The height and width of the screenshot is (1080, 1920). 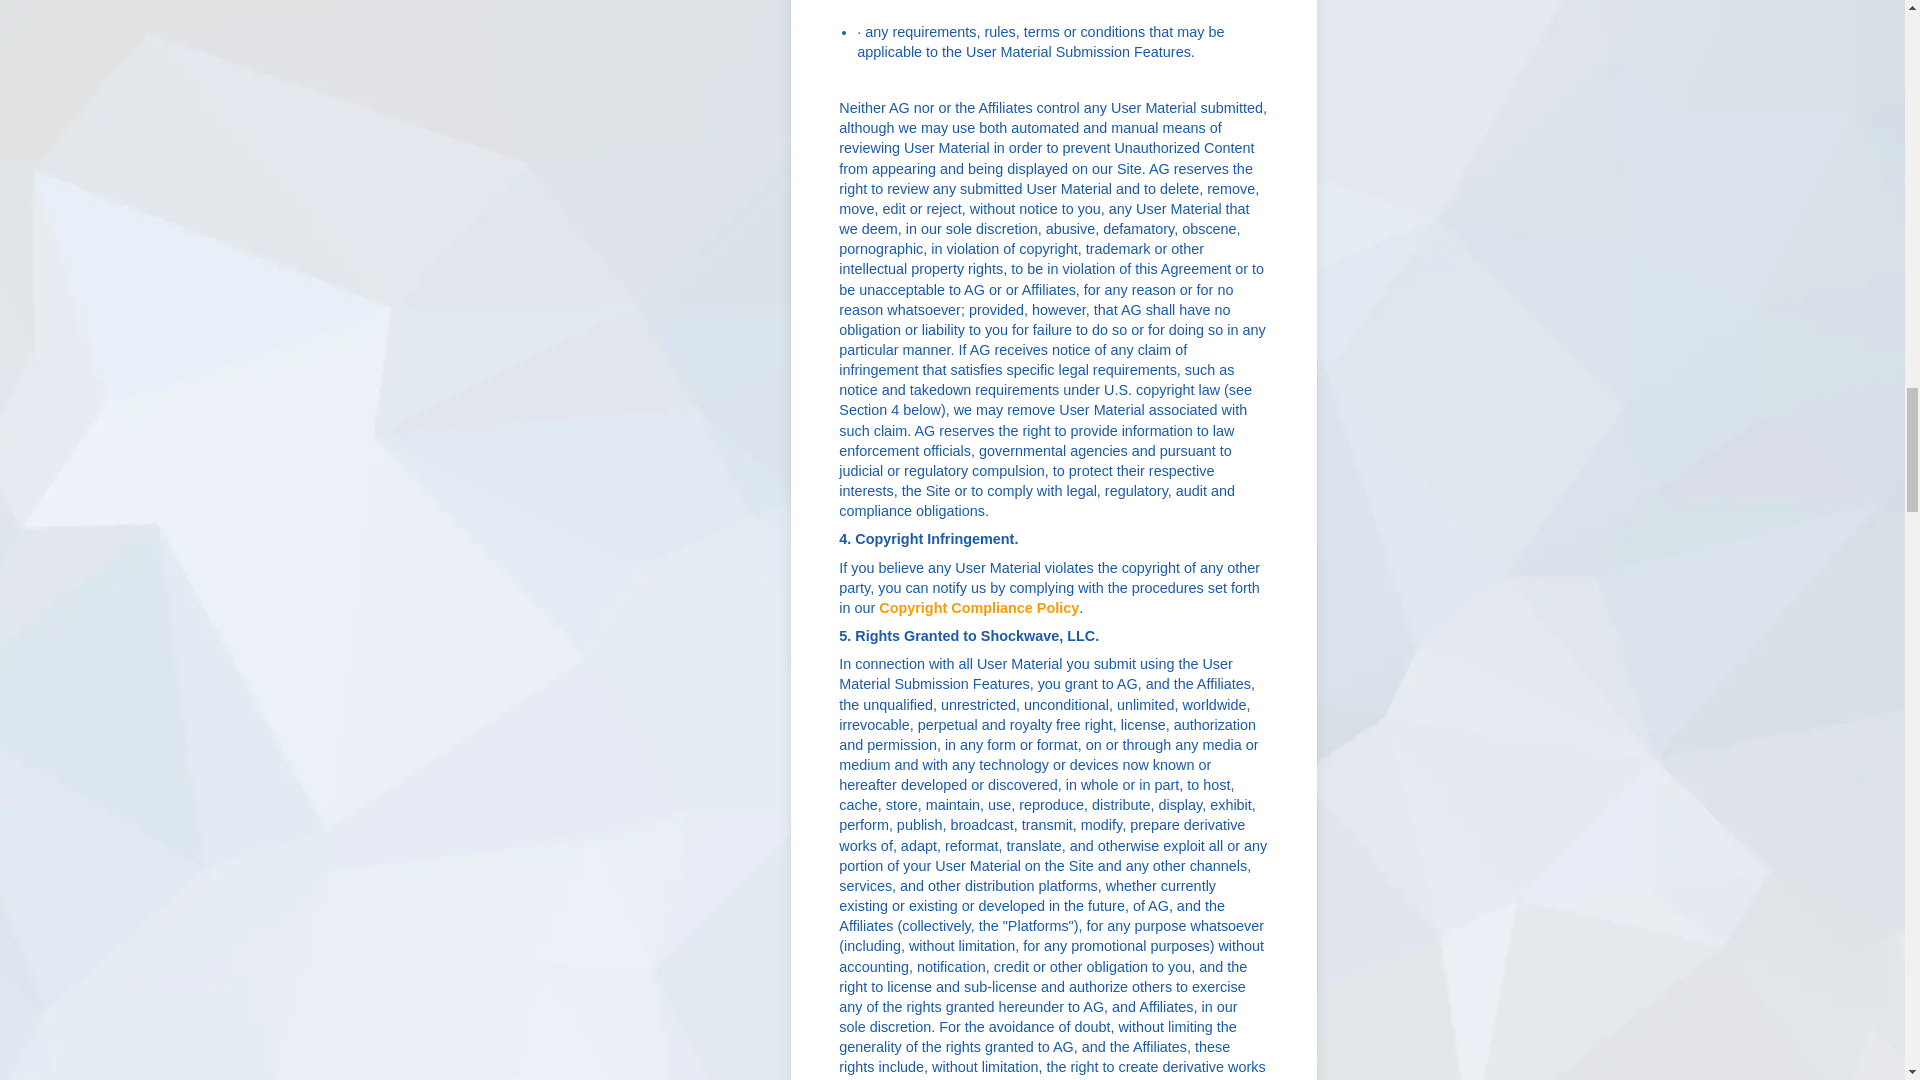 What do you see at coordinates (979, 608) in the screenshot?
I see `Copyright Compliance Policy` at bounding box center [979, 608].